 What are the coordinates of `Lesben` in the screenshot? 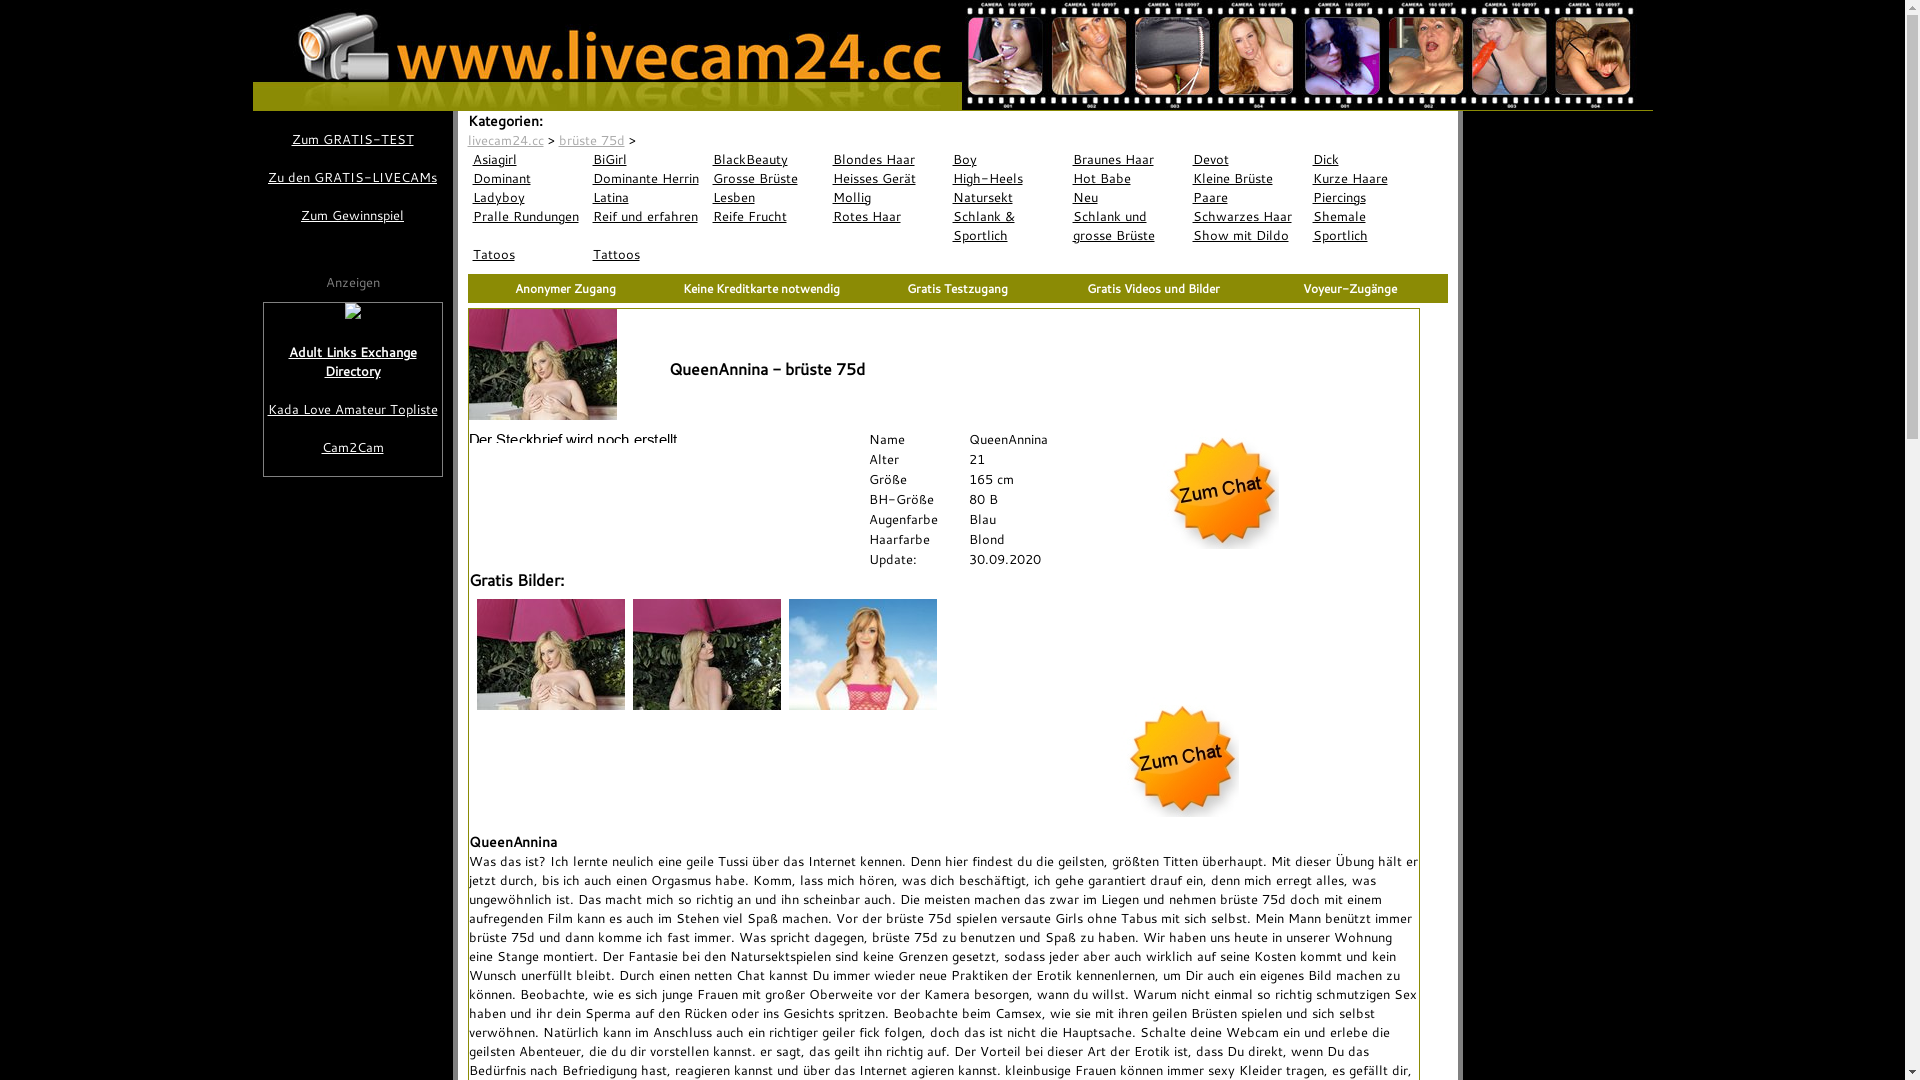 It's located at (768, 198).